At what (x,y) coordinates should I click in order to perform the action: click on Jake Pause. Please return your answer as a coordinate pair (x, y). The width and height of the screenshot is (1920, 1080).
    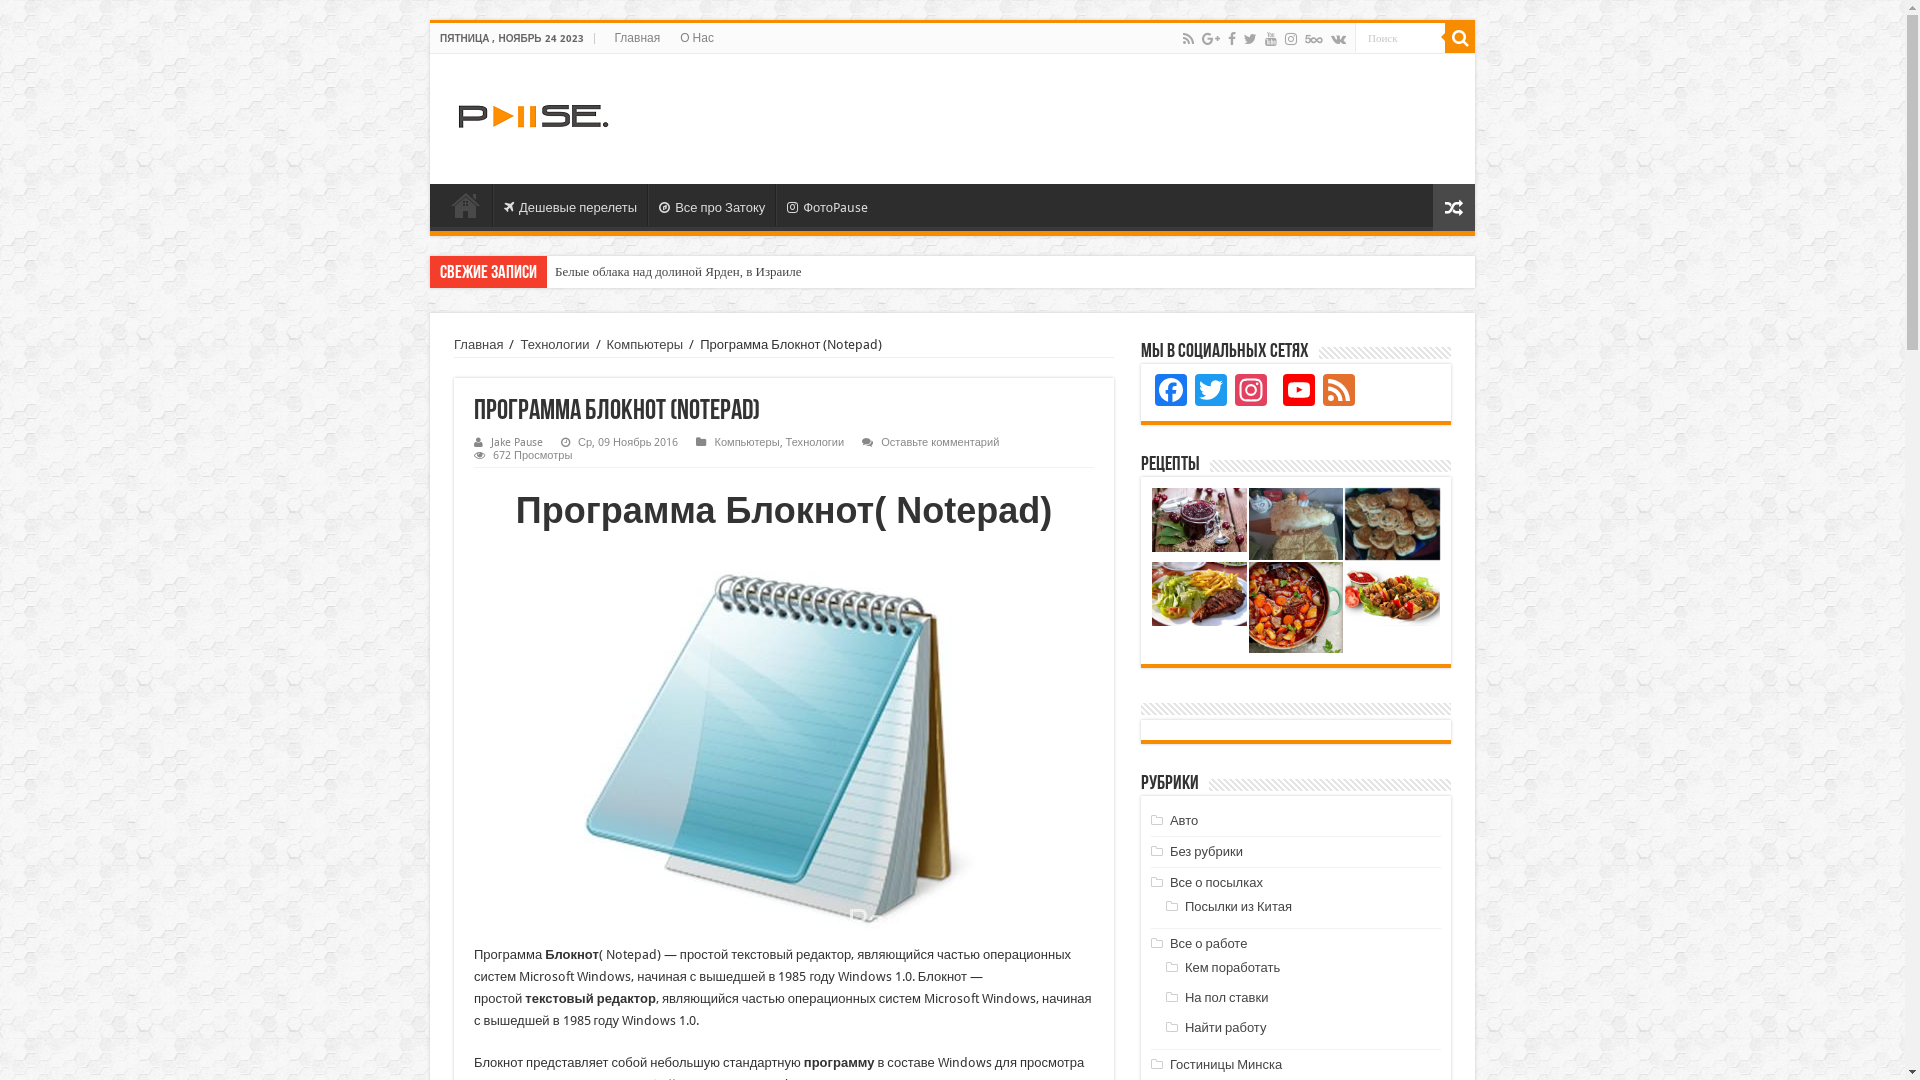
    Looking at the image, I should click on (517, 442).